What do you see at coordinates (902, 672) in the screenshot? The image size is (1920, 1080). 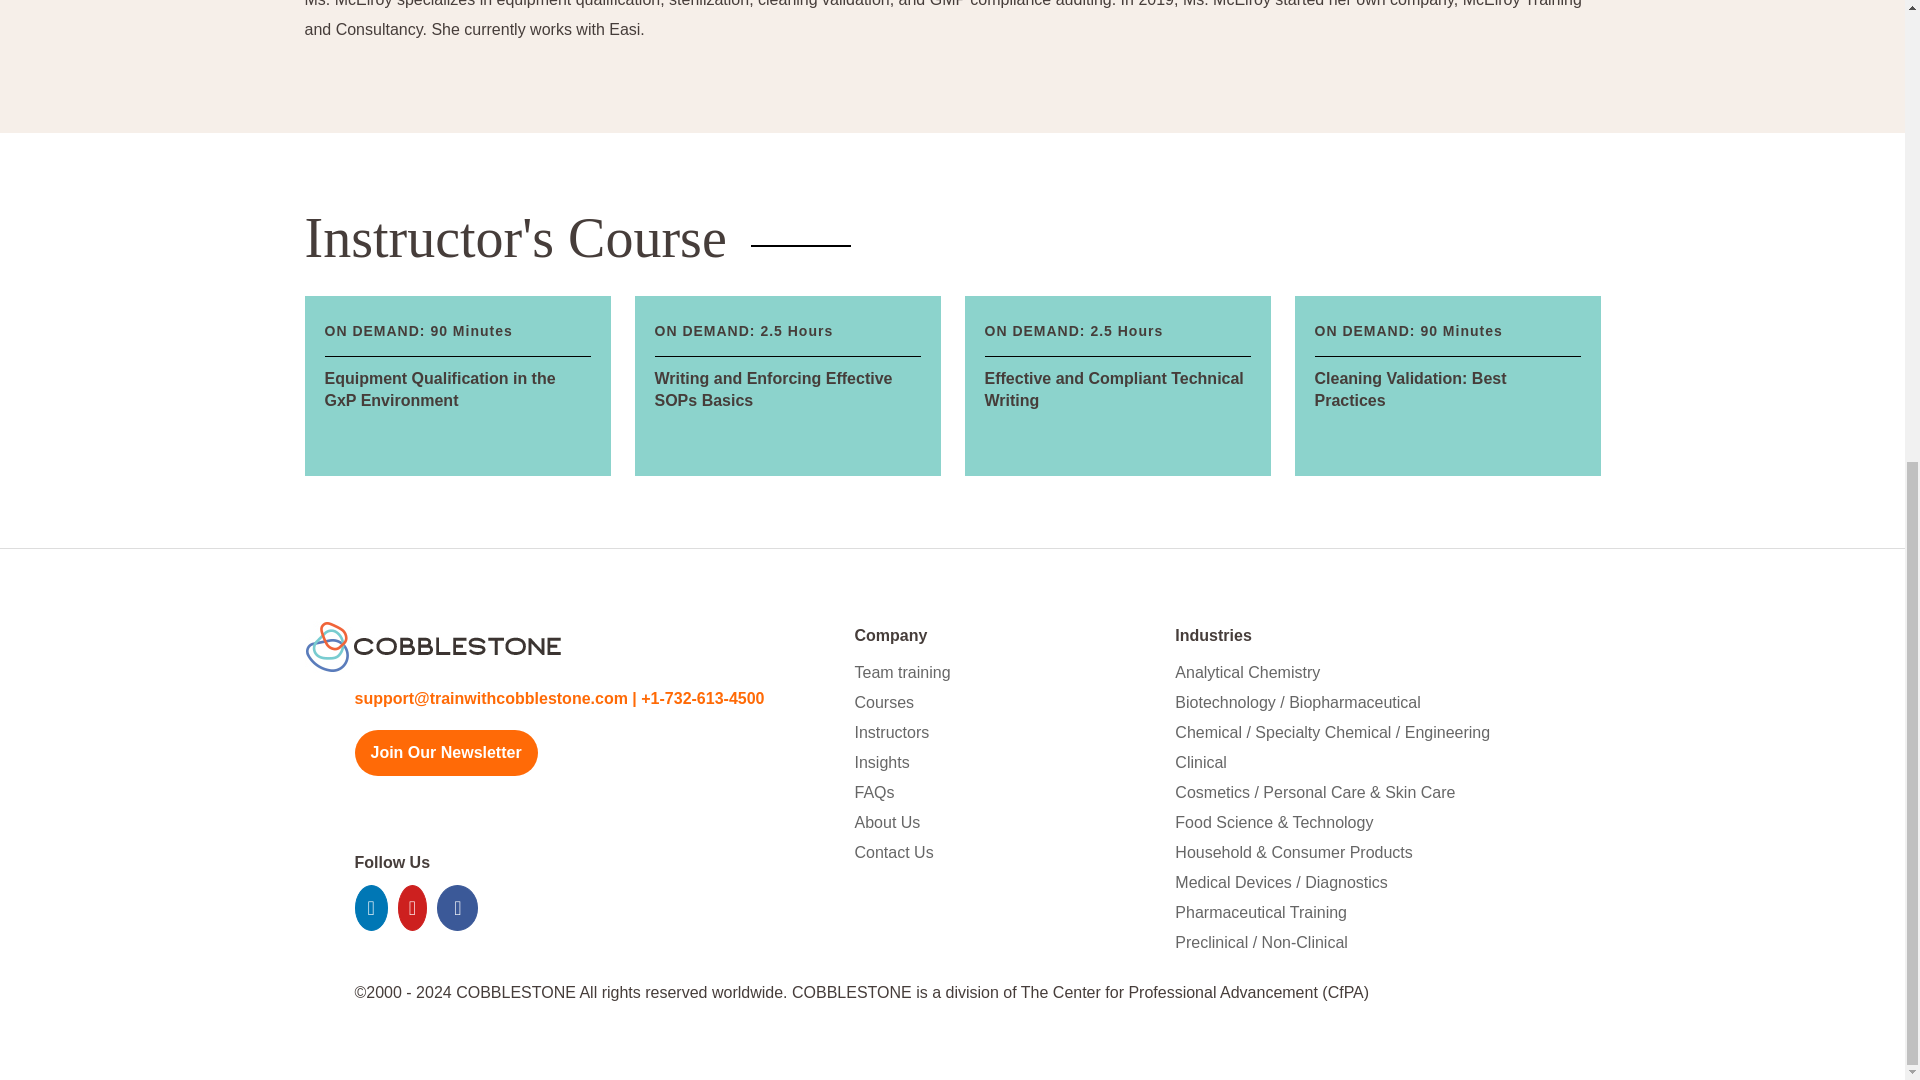 I see `Join Our Newsletter` at bounding box center [902, 672].